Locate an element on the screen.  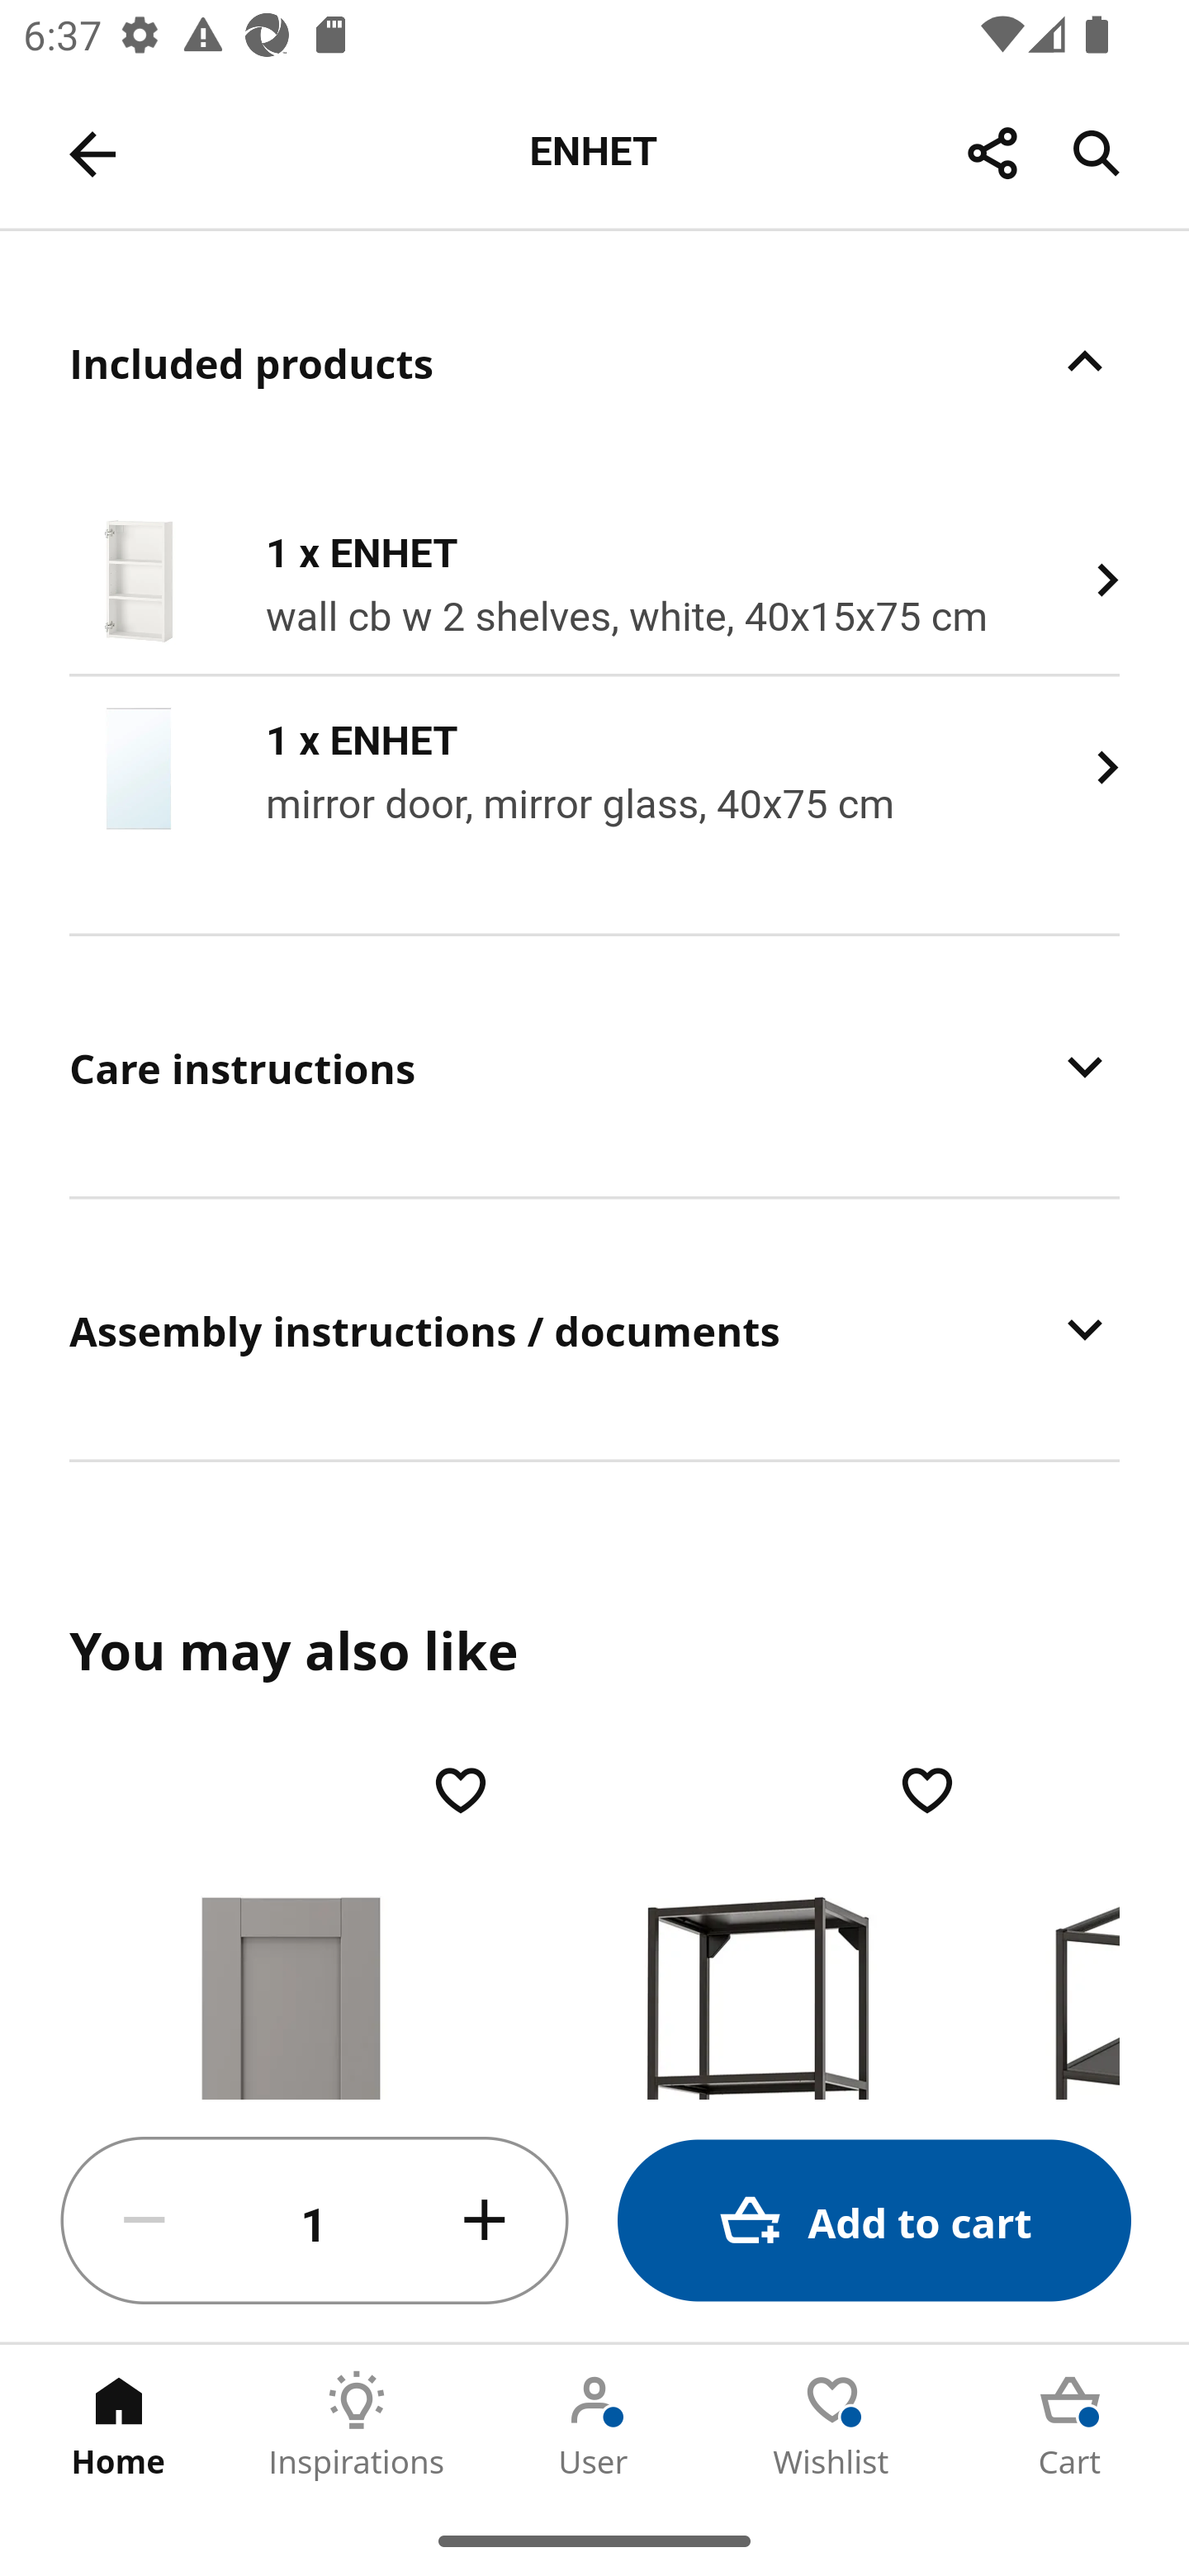
1 x ENHET
wall cb w 2 shelves, white, 40x15x75 cm is located at coordinates (594, 581).